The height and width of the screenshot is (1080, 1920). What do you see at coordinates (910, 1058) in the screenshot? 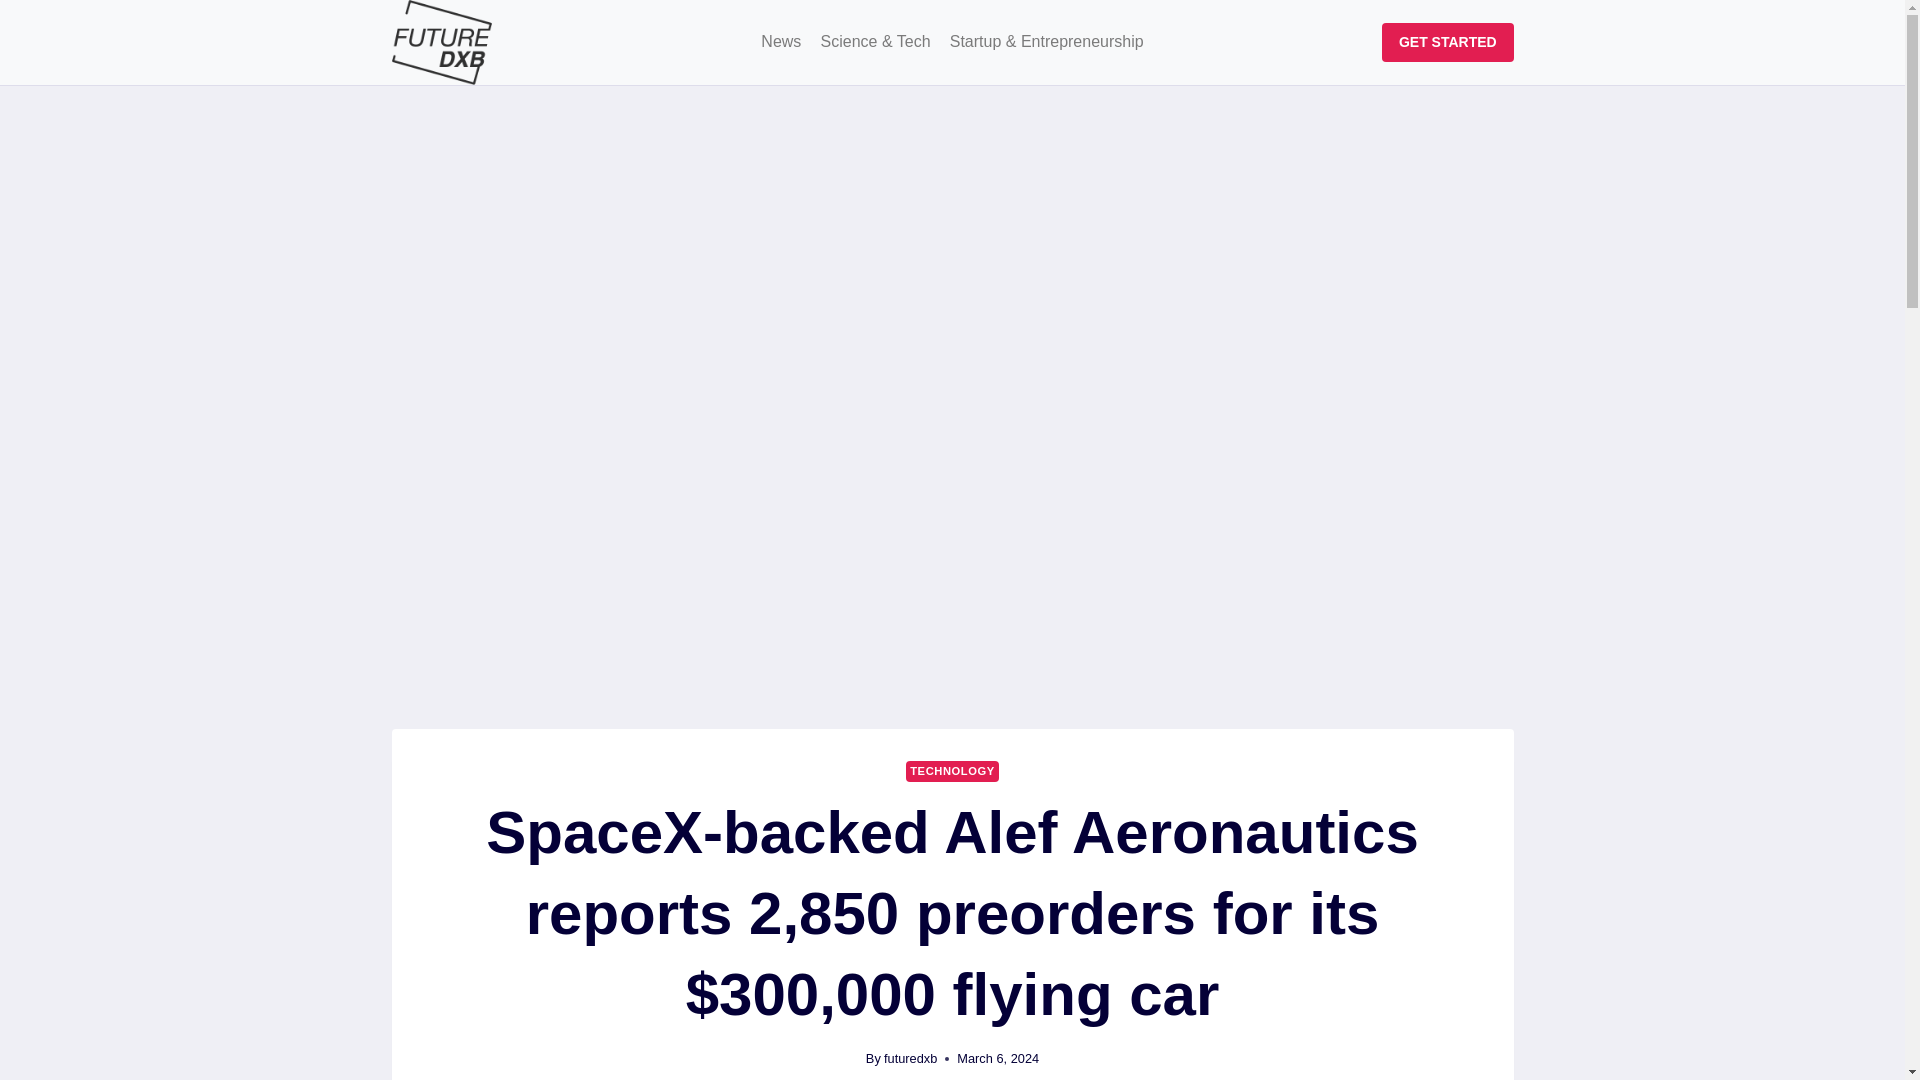
I see `futuredxb` at bounding box center [910, 1058].